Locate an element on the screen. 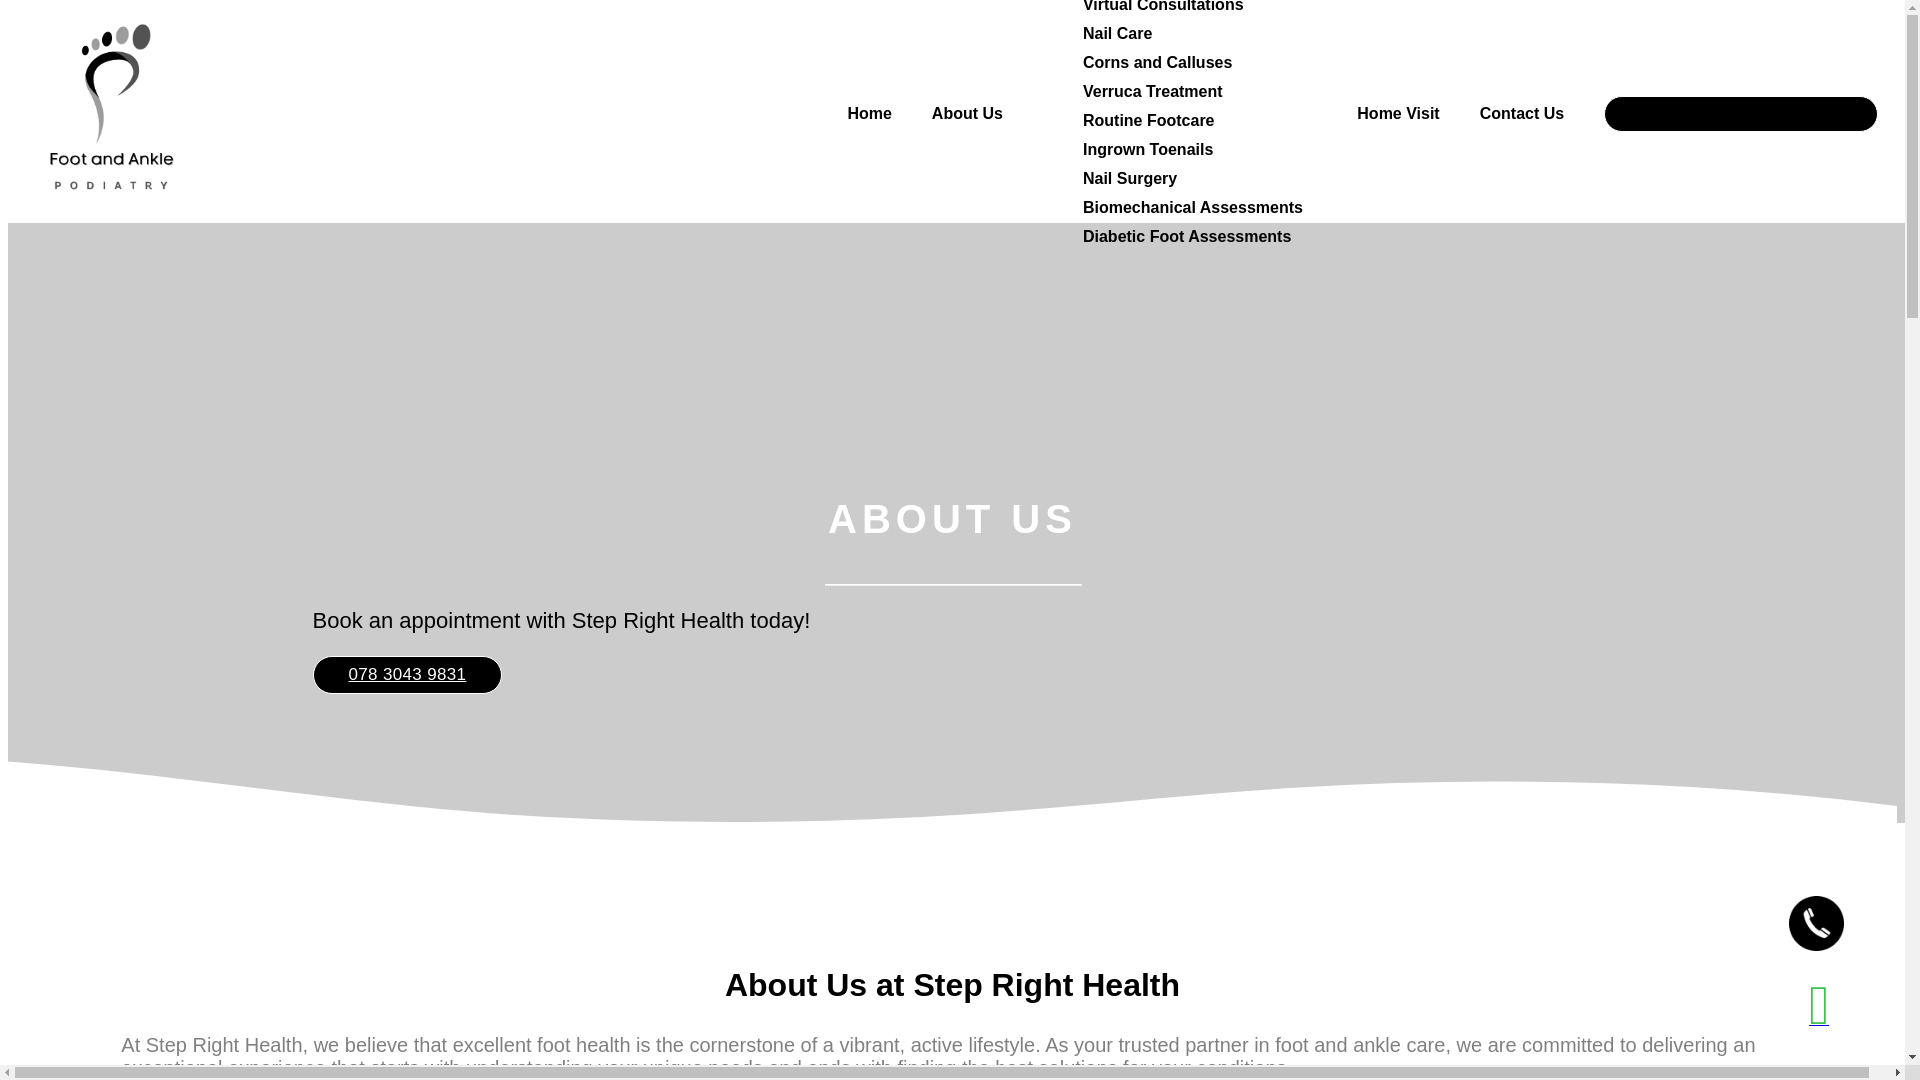 This screenshot has width=1920, height=1080. Corns and Calluses is located at coordinates (1157, 62).